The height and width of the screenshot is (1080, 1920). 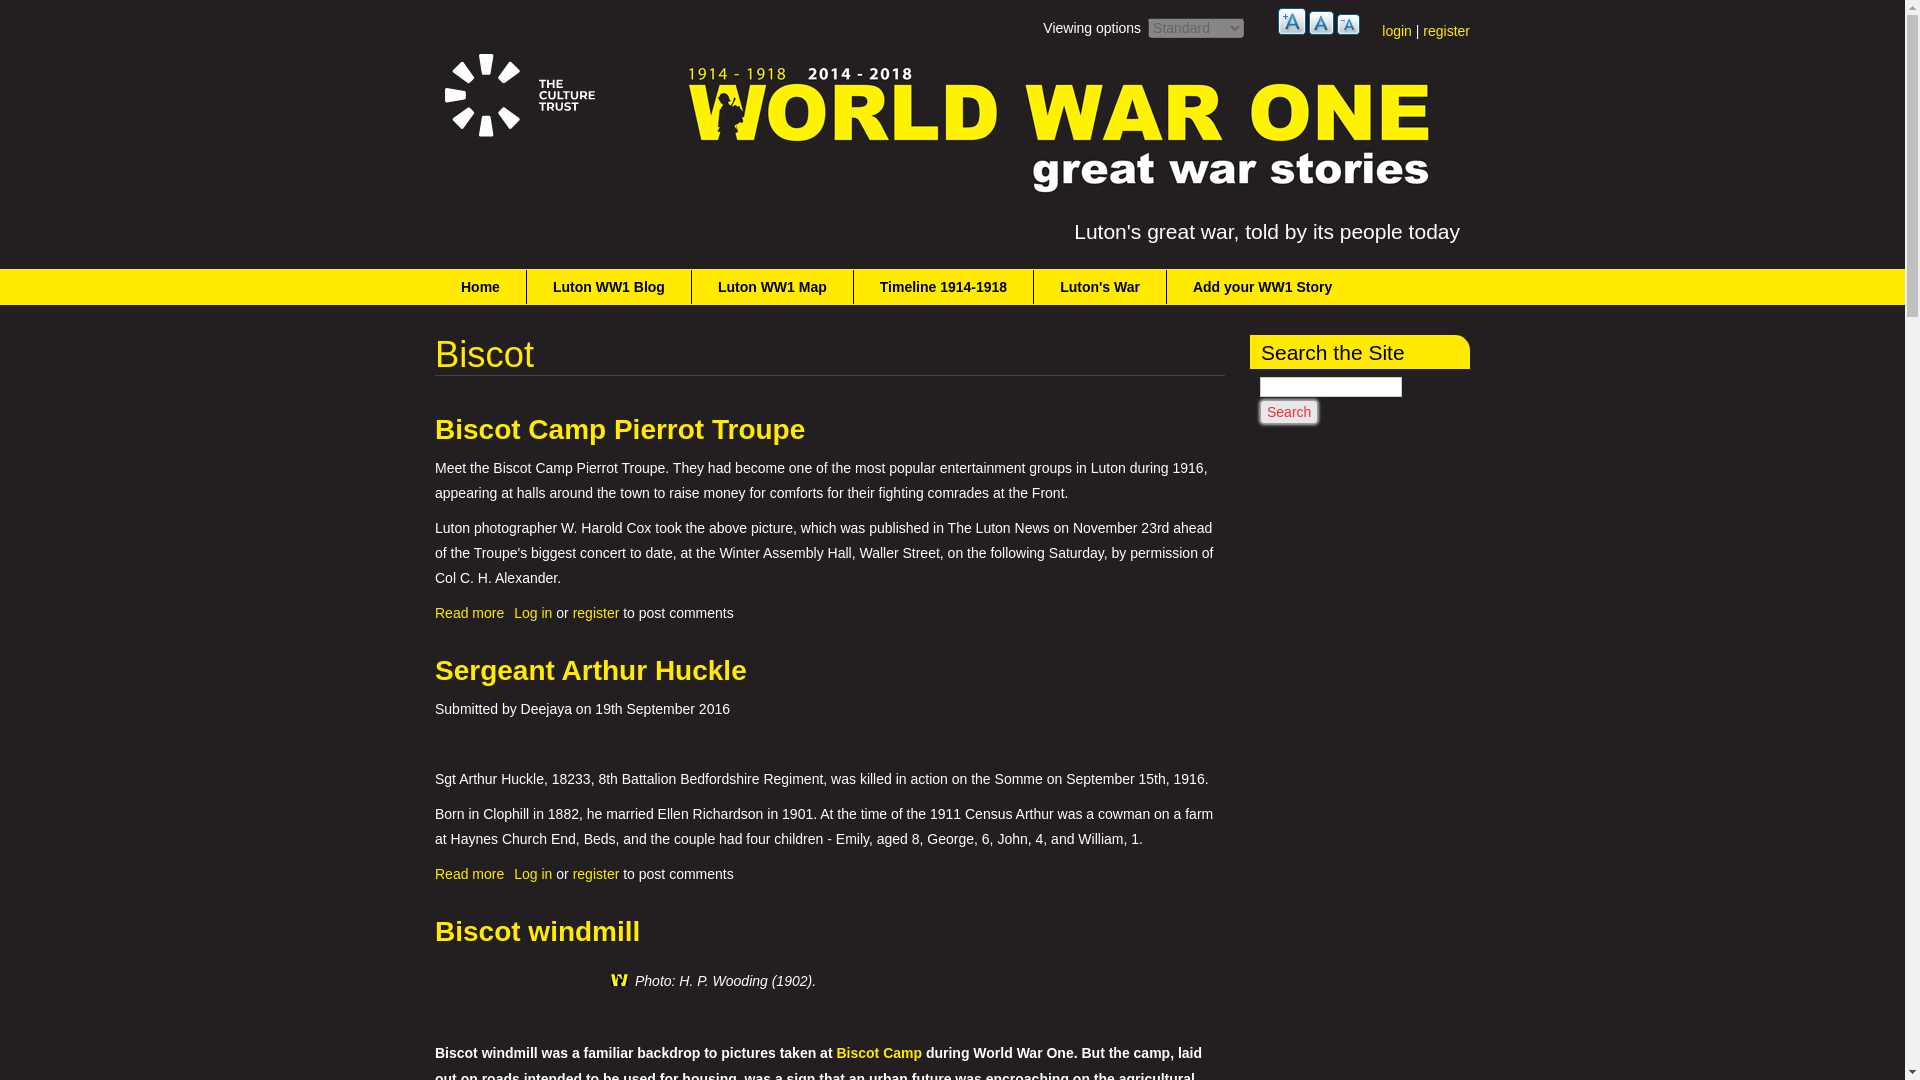 What do you see at coordinates (480, 286) in the screenshot?
I see `Home` at bounding box center [480, 286].